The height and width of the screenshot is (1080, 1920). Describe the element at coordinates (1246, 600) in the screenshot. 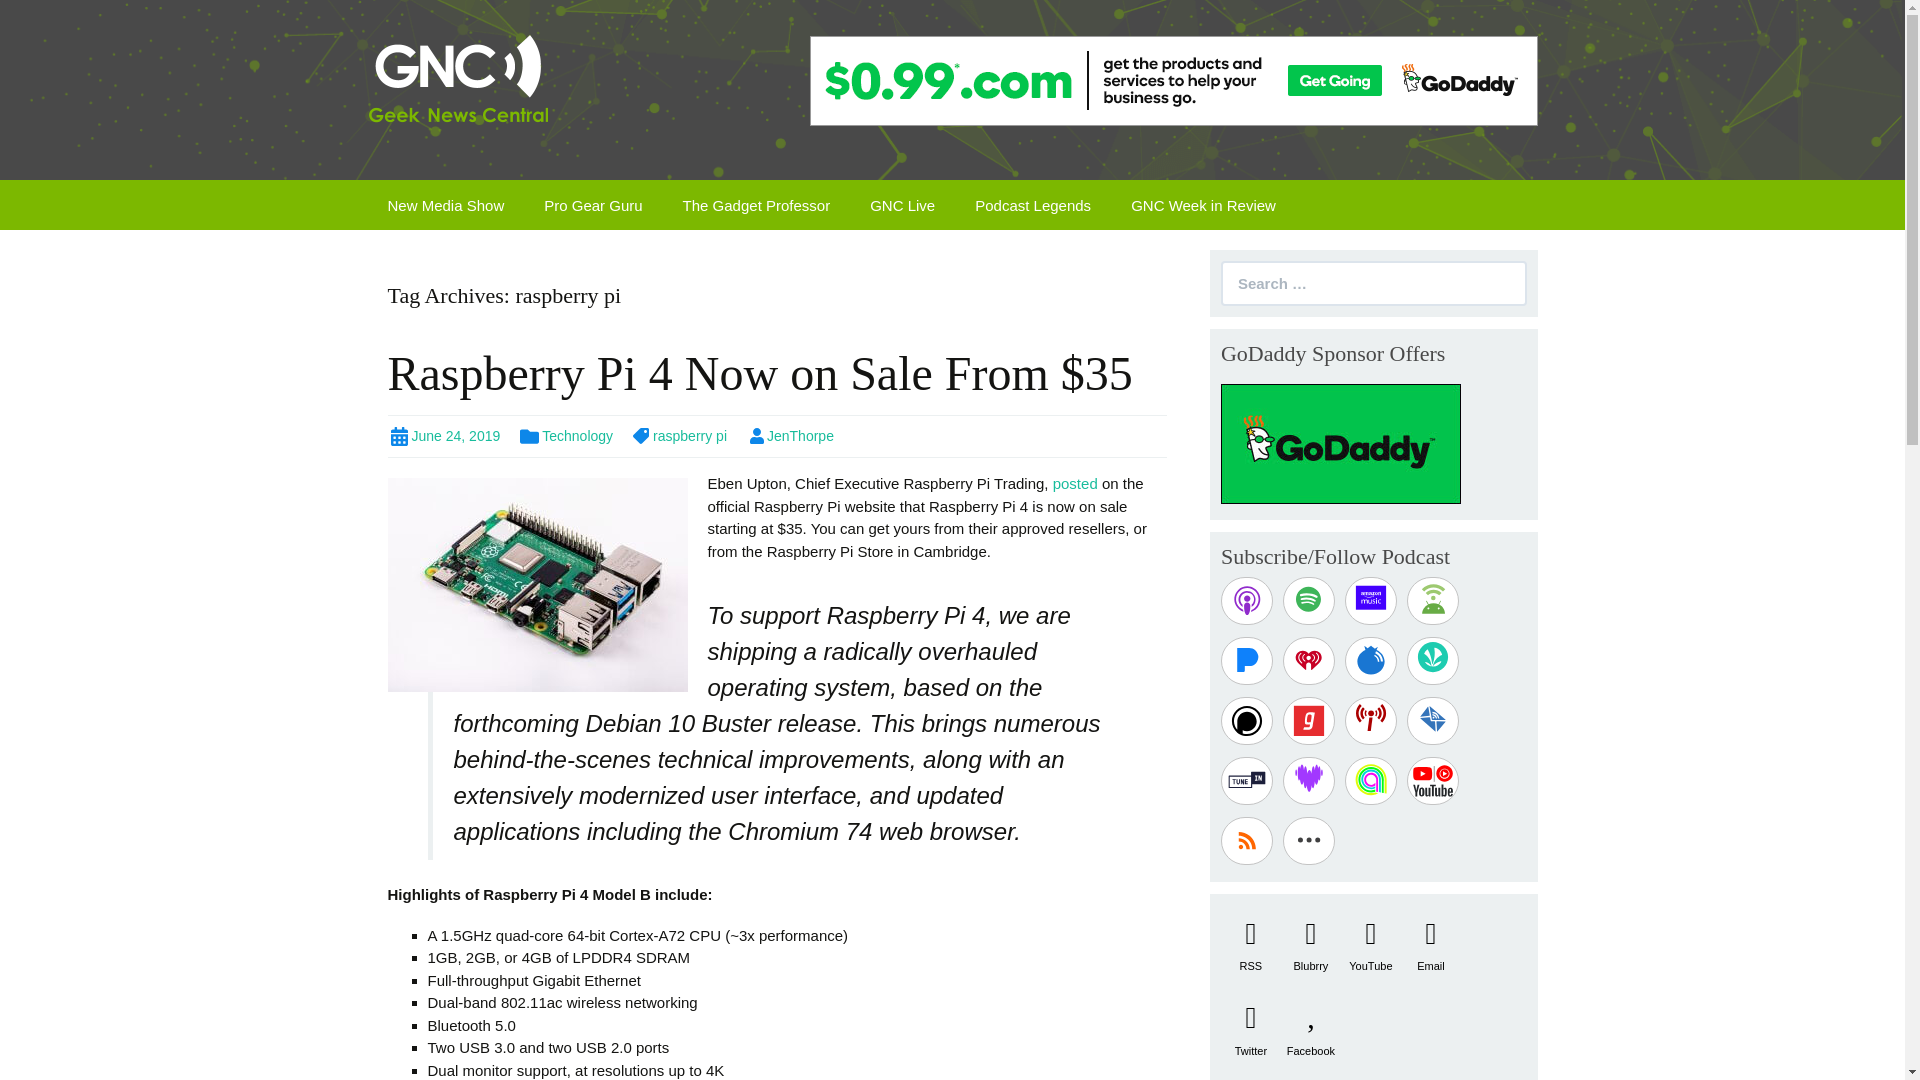

I see `Subscribe on Apple Podcasts` at that location.